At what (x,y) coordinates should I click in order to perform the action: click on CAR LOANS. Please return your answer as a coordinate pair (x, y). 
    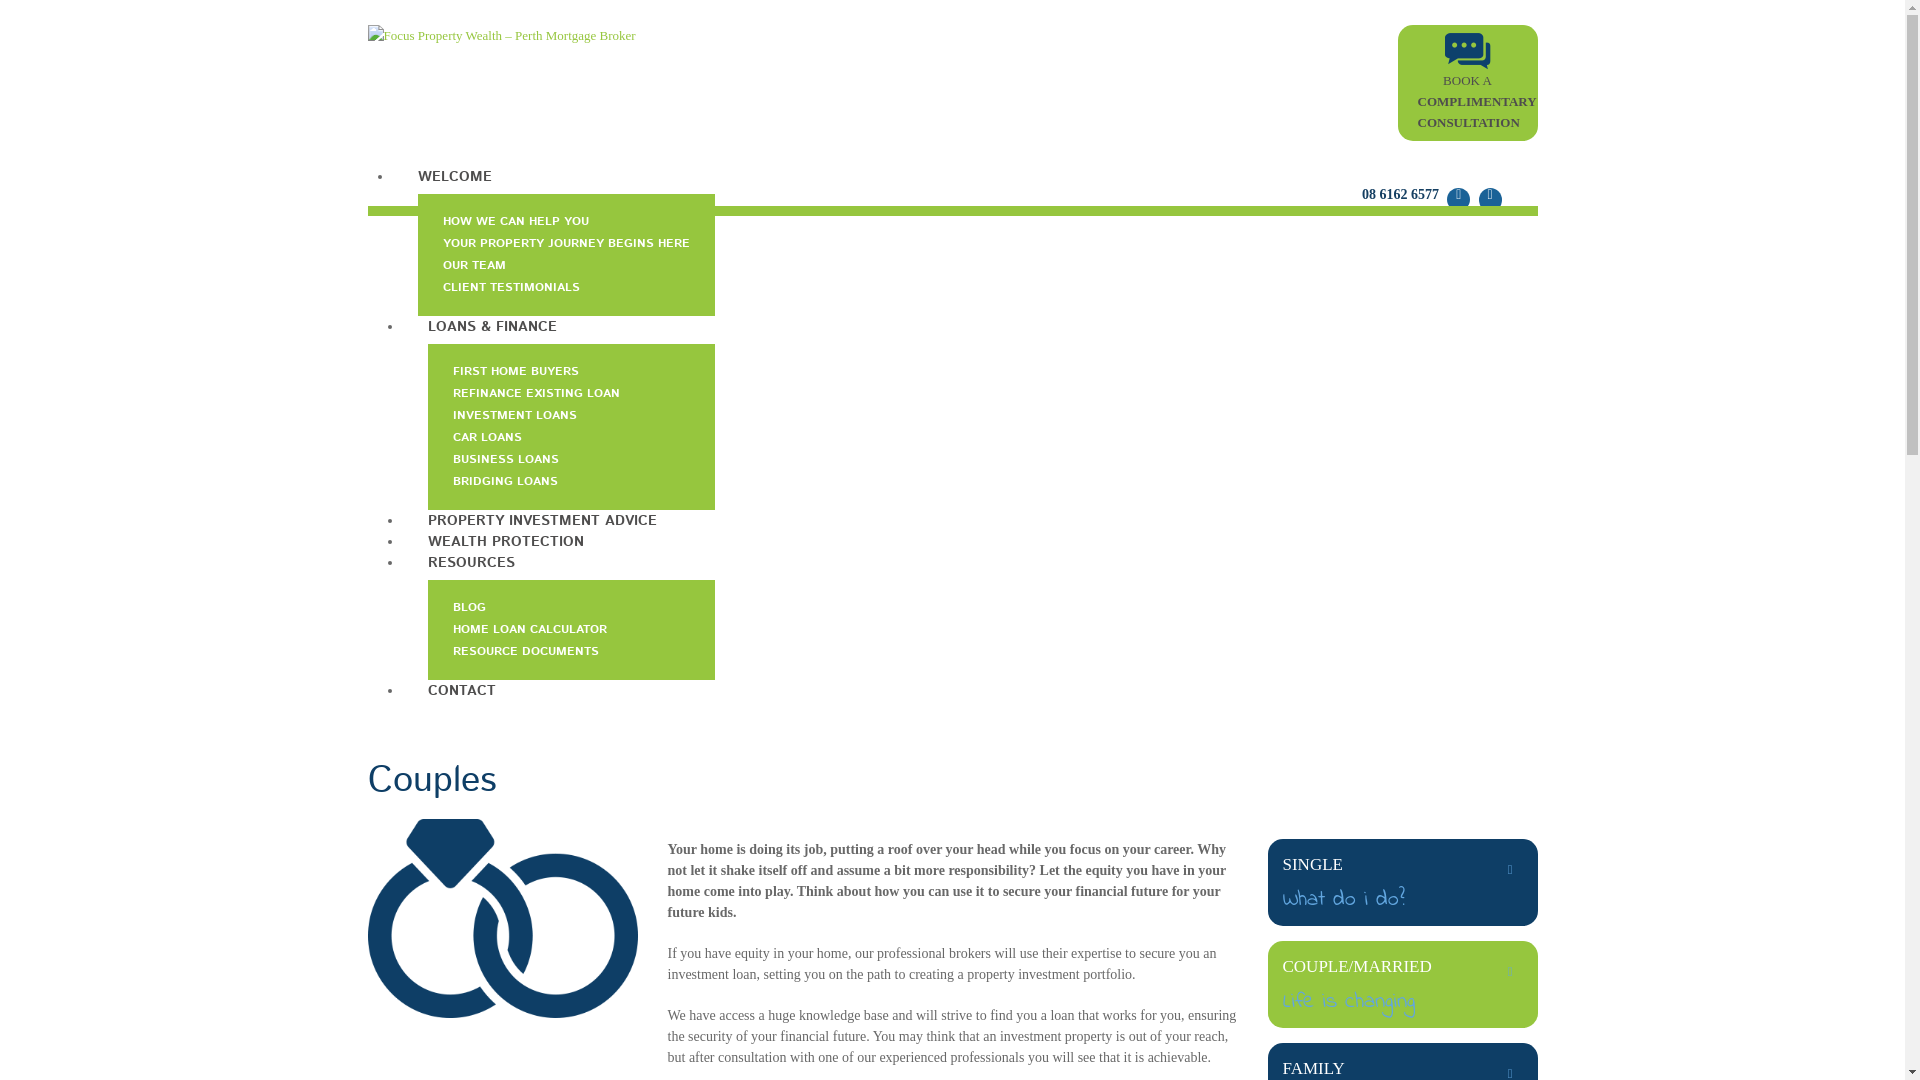
    Looking at the image, I should click on (486, 438).